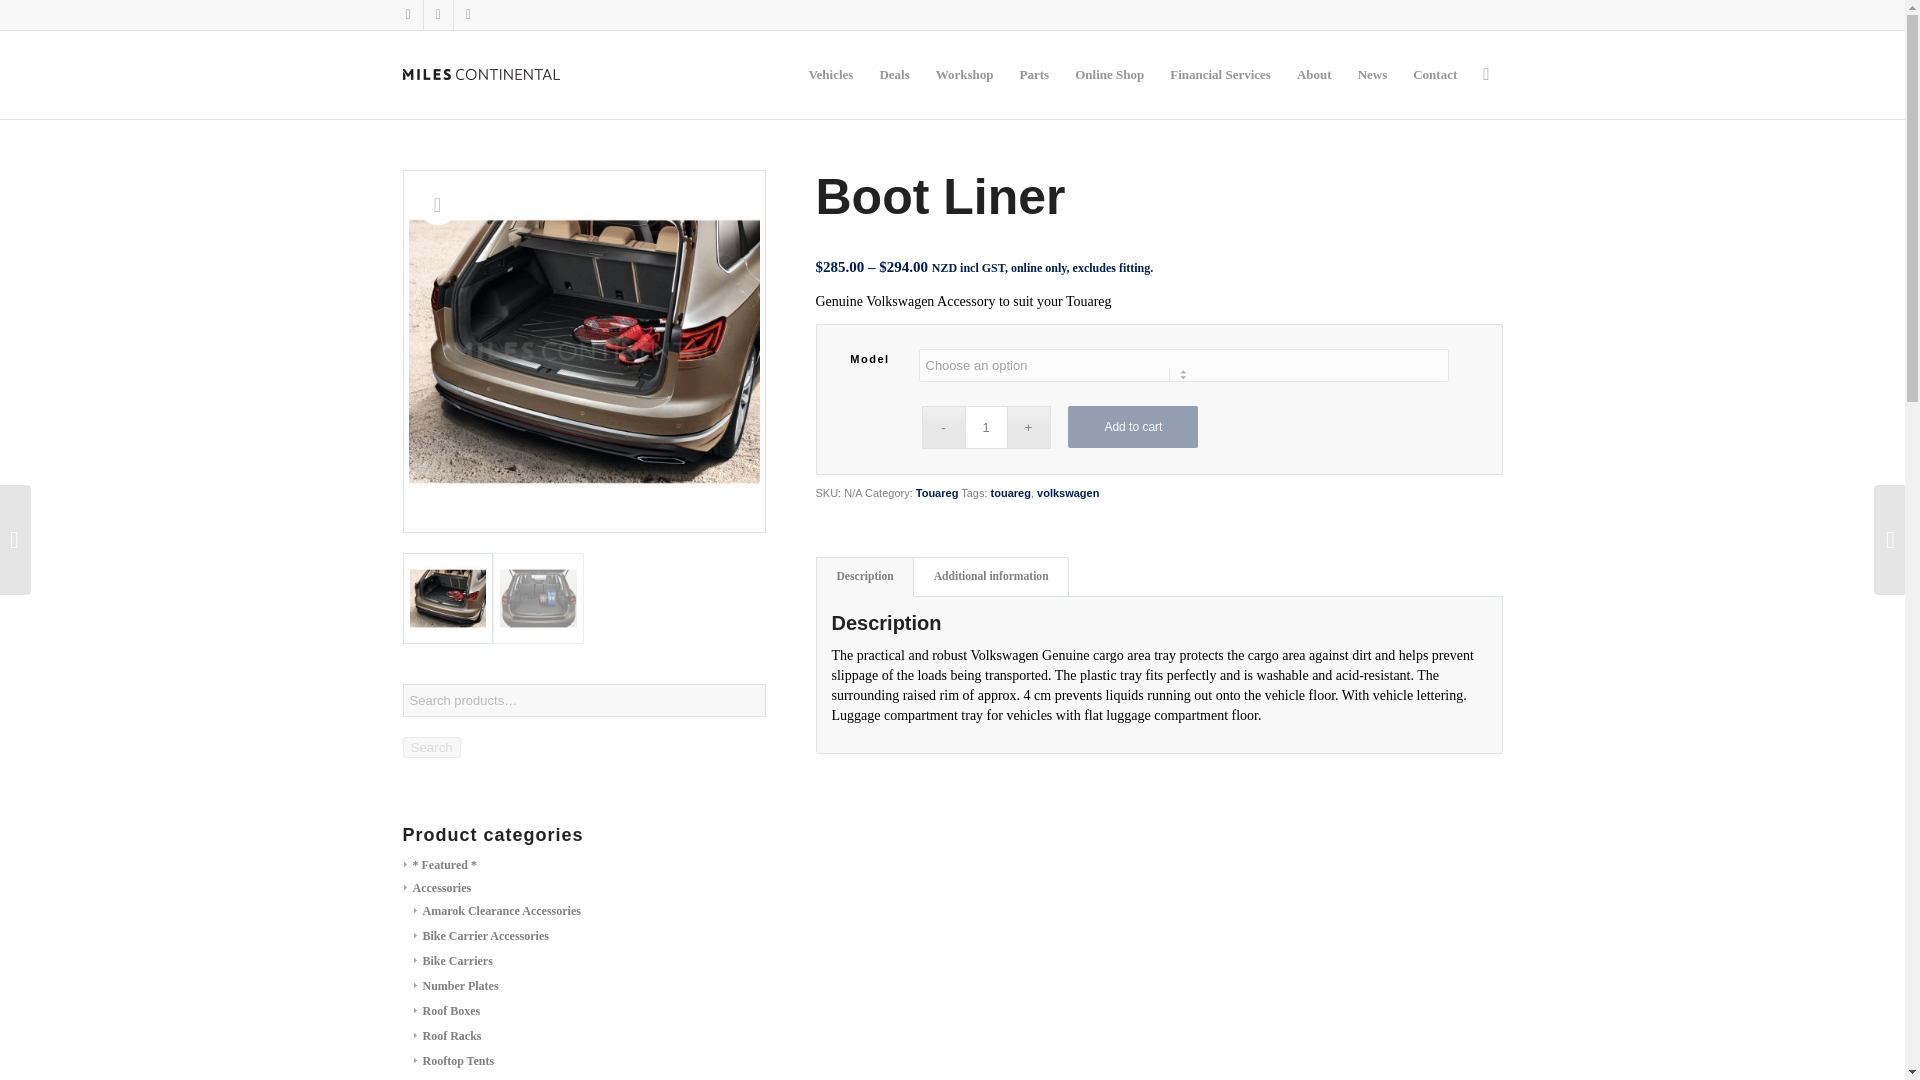 The width and height of the screenshot is (1920, 1080). What do you see at coordinates (864, 577) in the screenshot?
I see `Description` at bounding box center [864, 577].